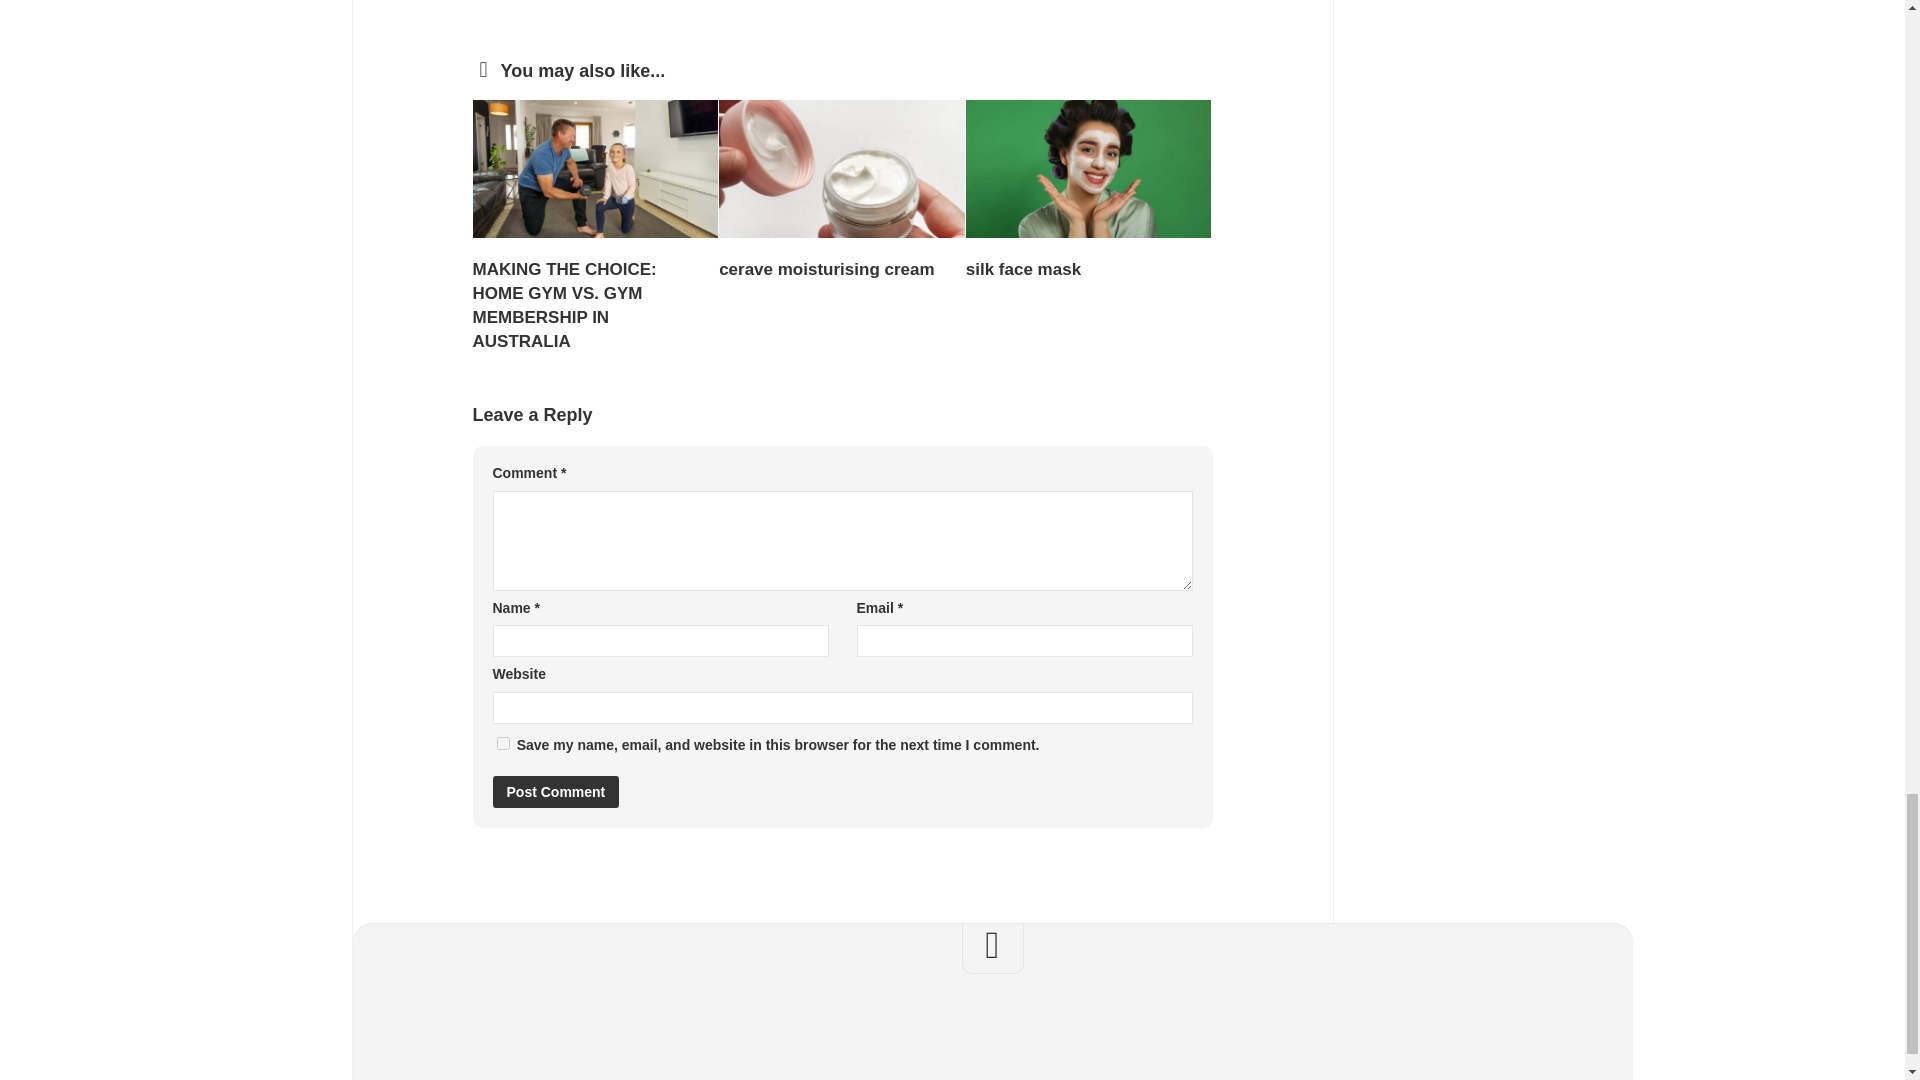  What do you see at coordinates (554, 792) in the screenshot?
I see `Post Comment` at bounding box center [554, 792].